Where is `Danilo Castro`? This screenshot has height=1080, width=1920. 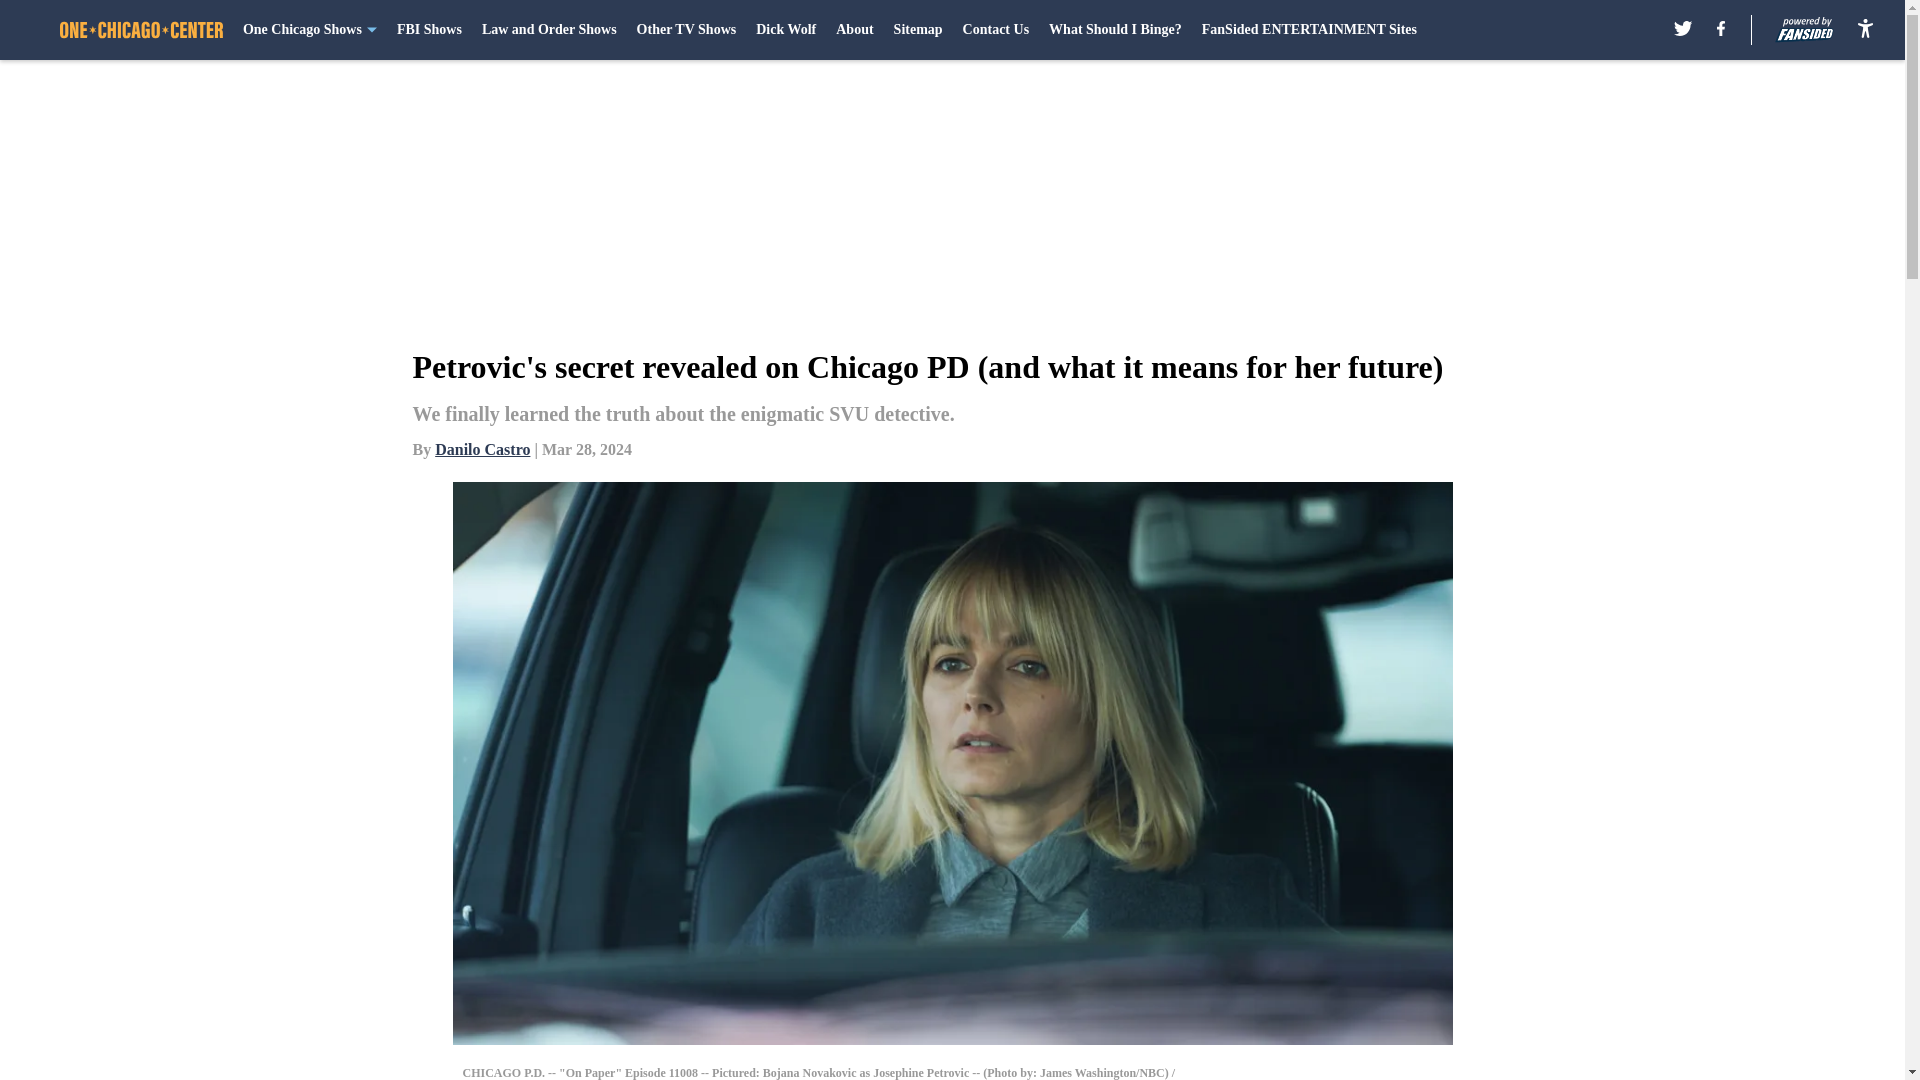 Danilo Castro is located at coordinates (482, 448).